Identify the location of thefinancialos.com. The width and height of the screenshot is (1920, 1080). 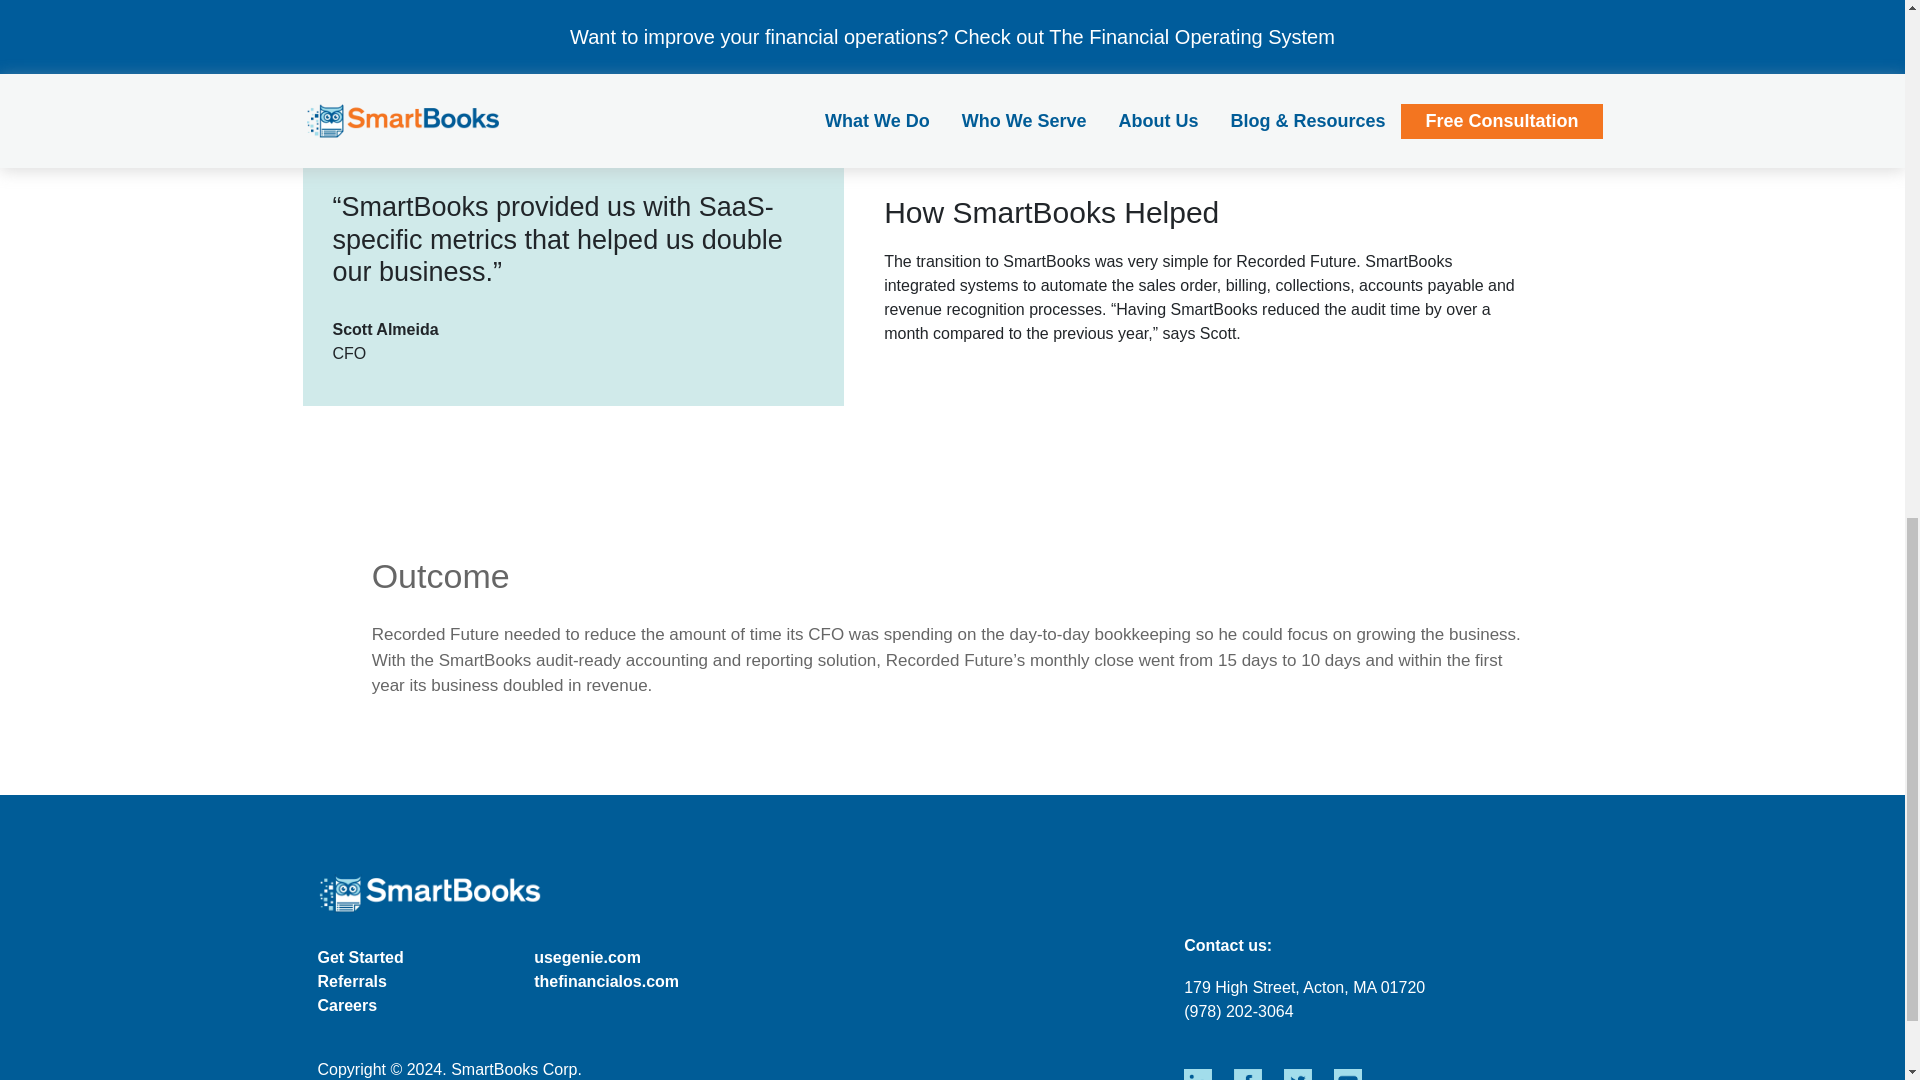
(606, 982).